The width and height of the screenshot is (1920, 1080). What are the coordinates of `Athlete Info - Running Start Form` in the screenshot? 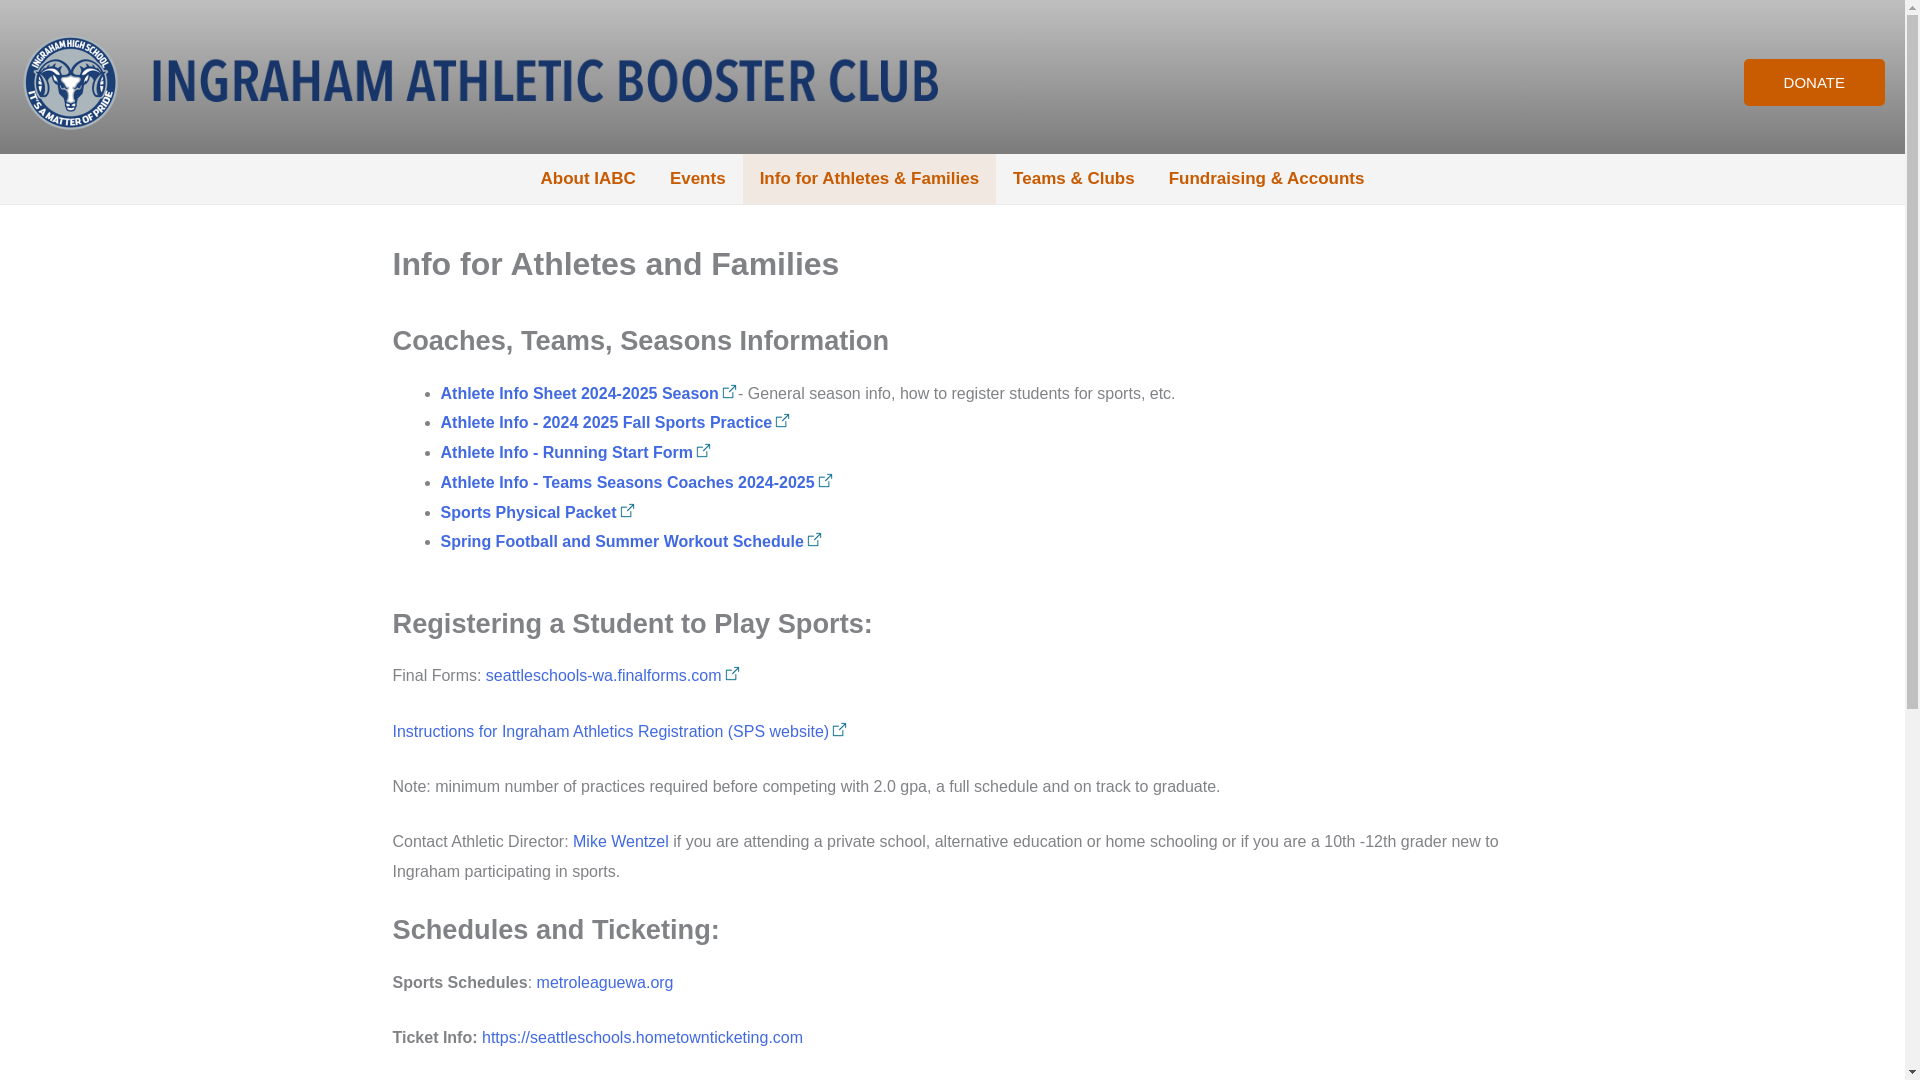 It's located at (576, 452).